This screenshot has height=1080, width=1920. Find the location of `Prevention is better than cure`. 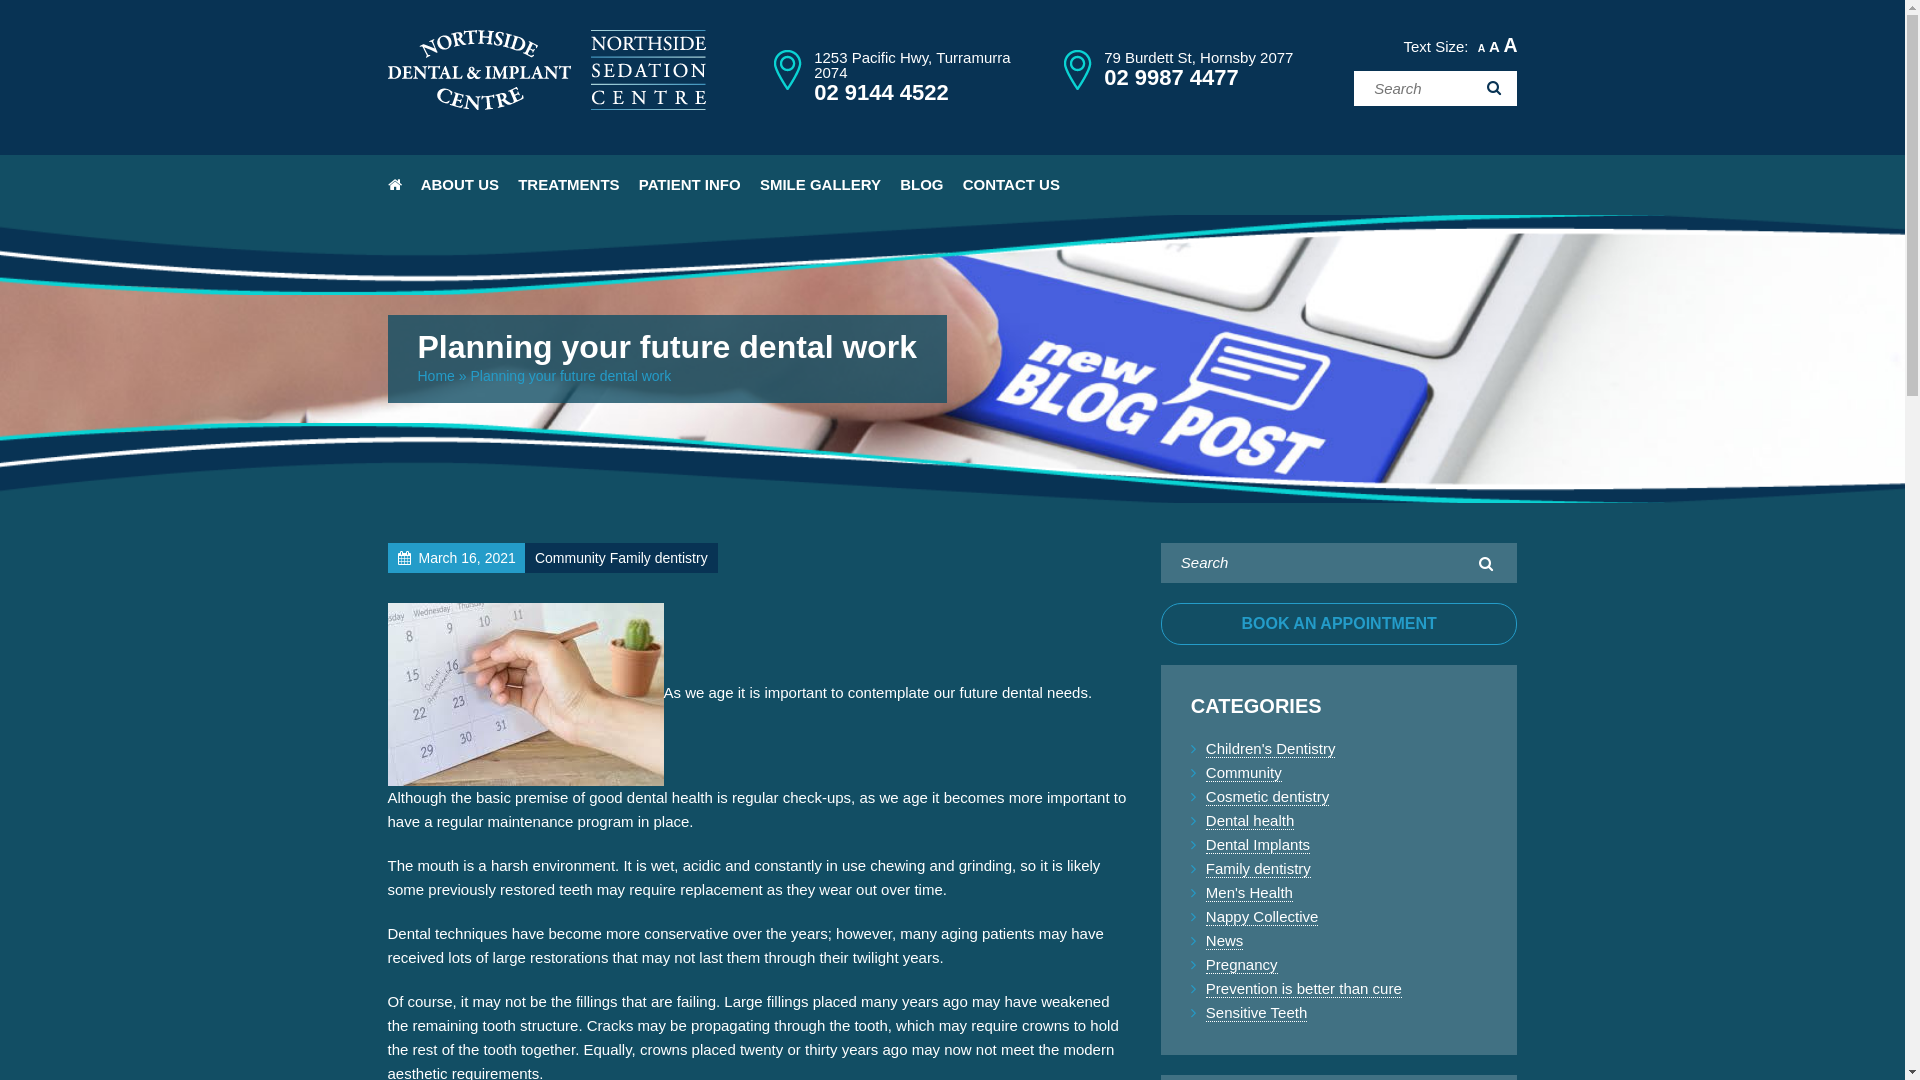

Prevention is better than cure is located at coordinates (1304, 989).